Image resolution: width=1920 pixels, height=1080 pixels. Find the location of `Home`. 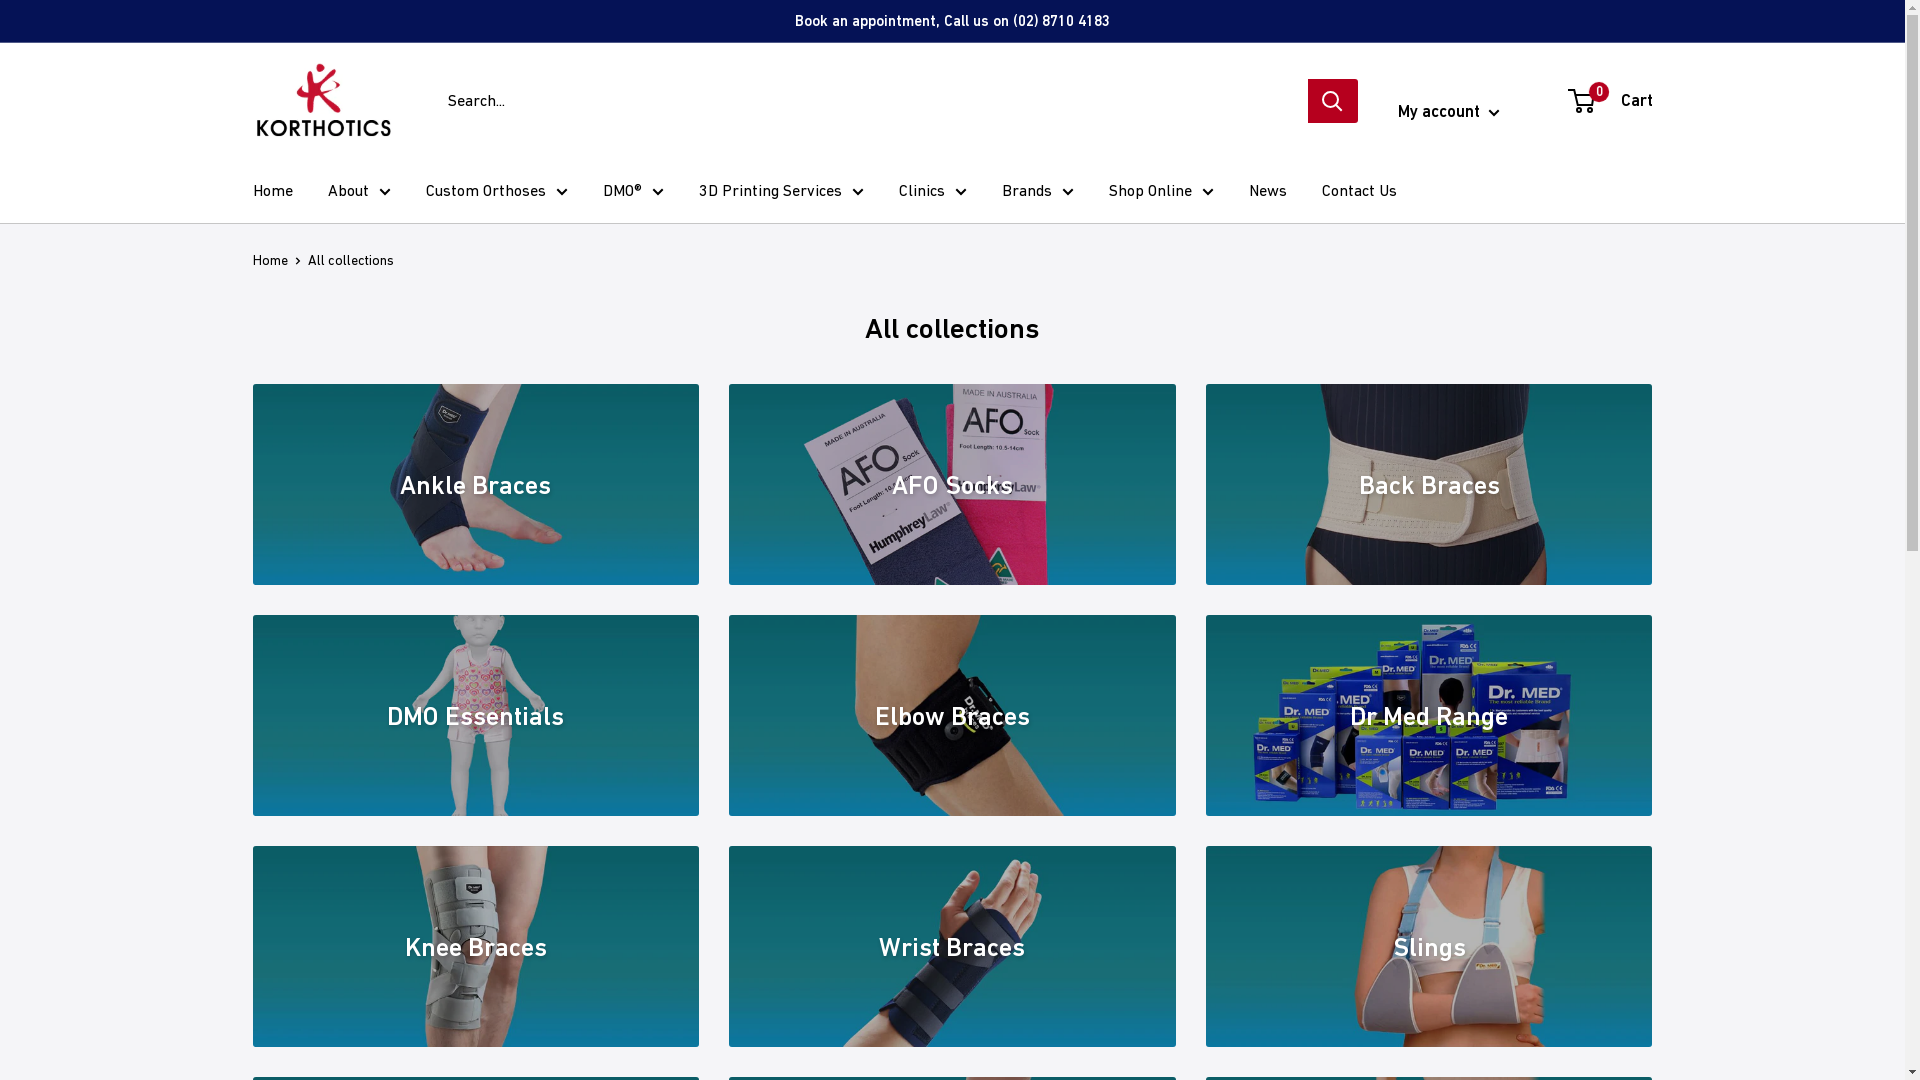

Home is located at coordinates (272, 191).